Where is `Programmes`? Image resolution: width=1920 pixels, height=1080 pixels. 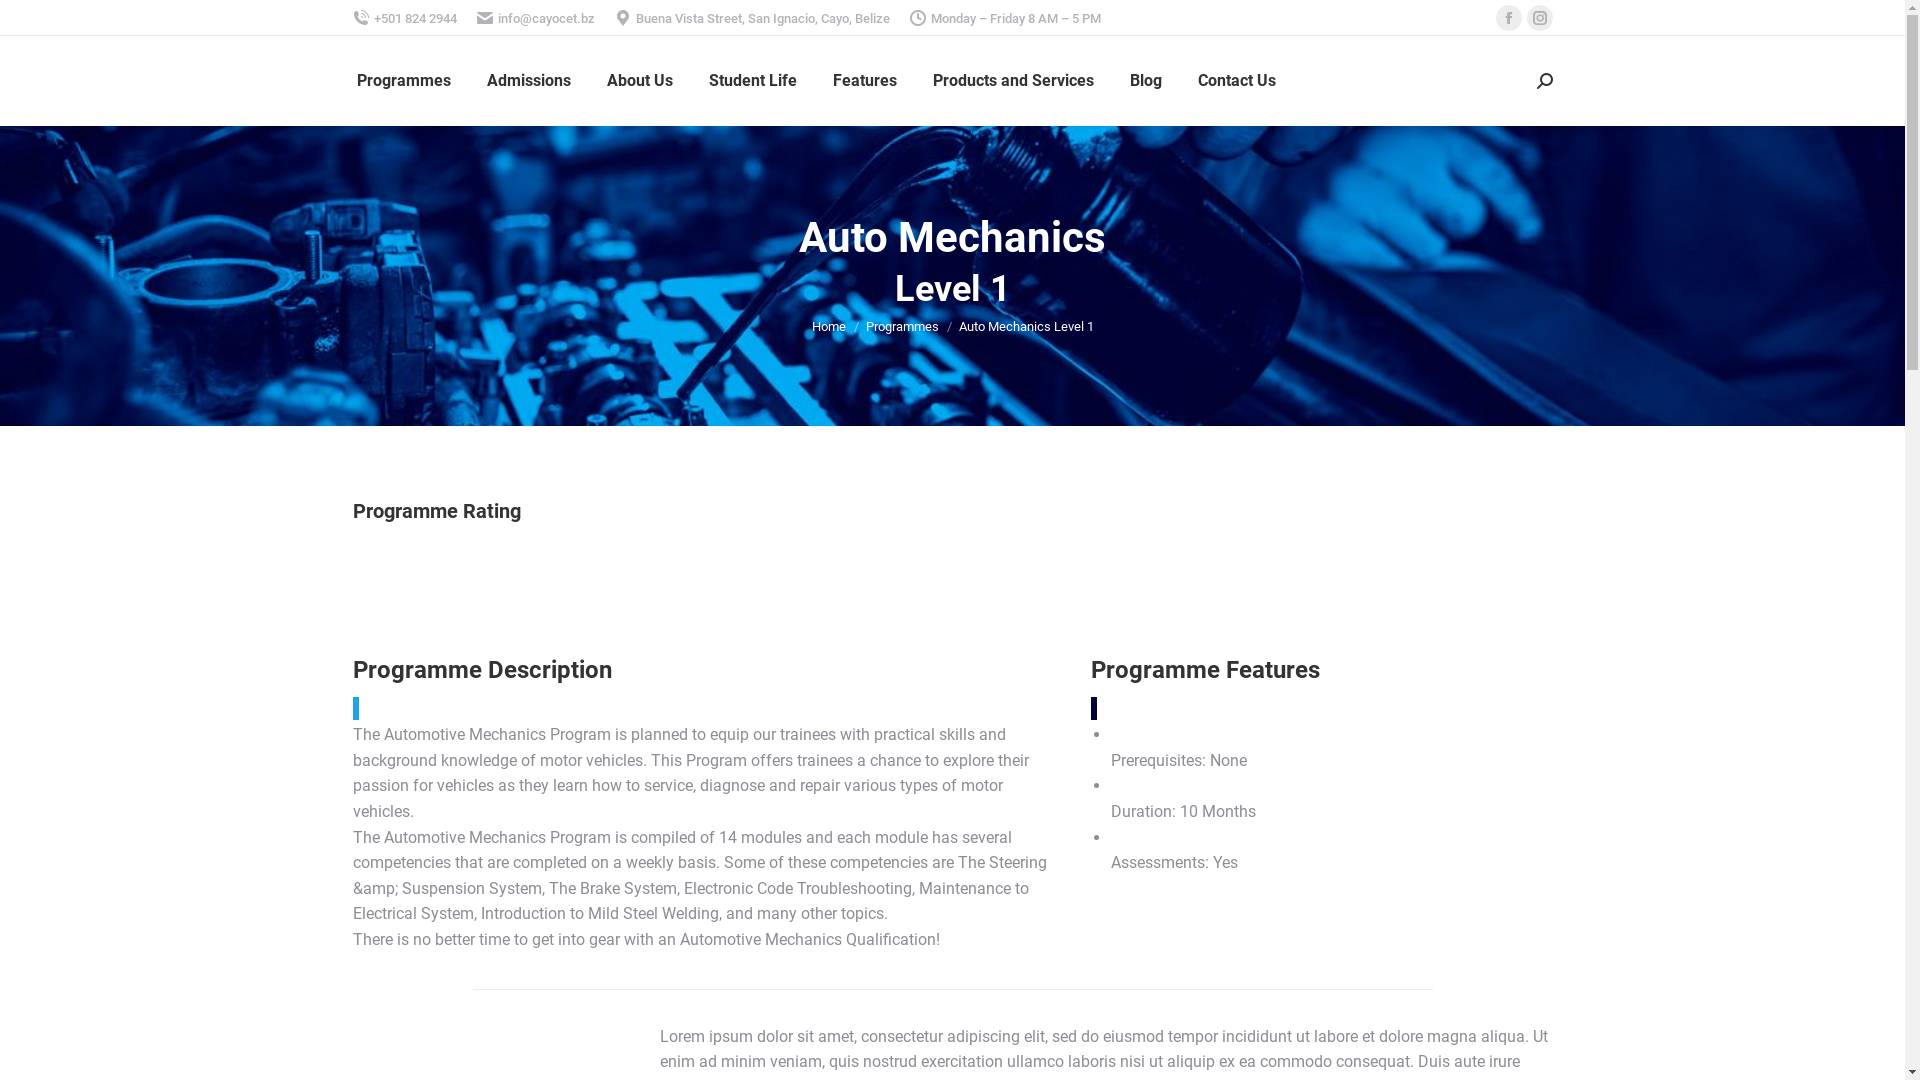
Programmes is located at coordinates (902, 326).